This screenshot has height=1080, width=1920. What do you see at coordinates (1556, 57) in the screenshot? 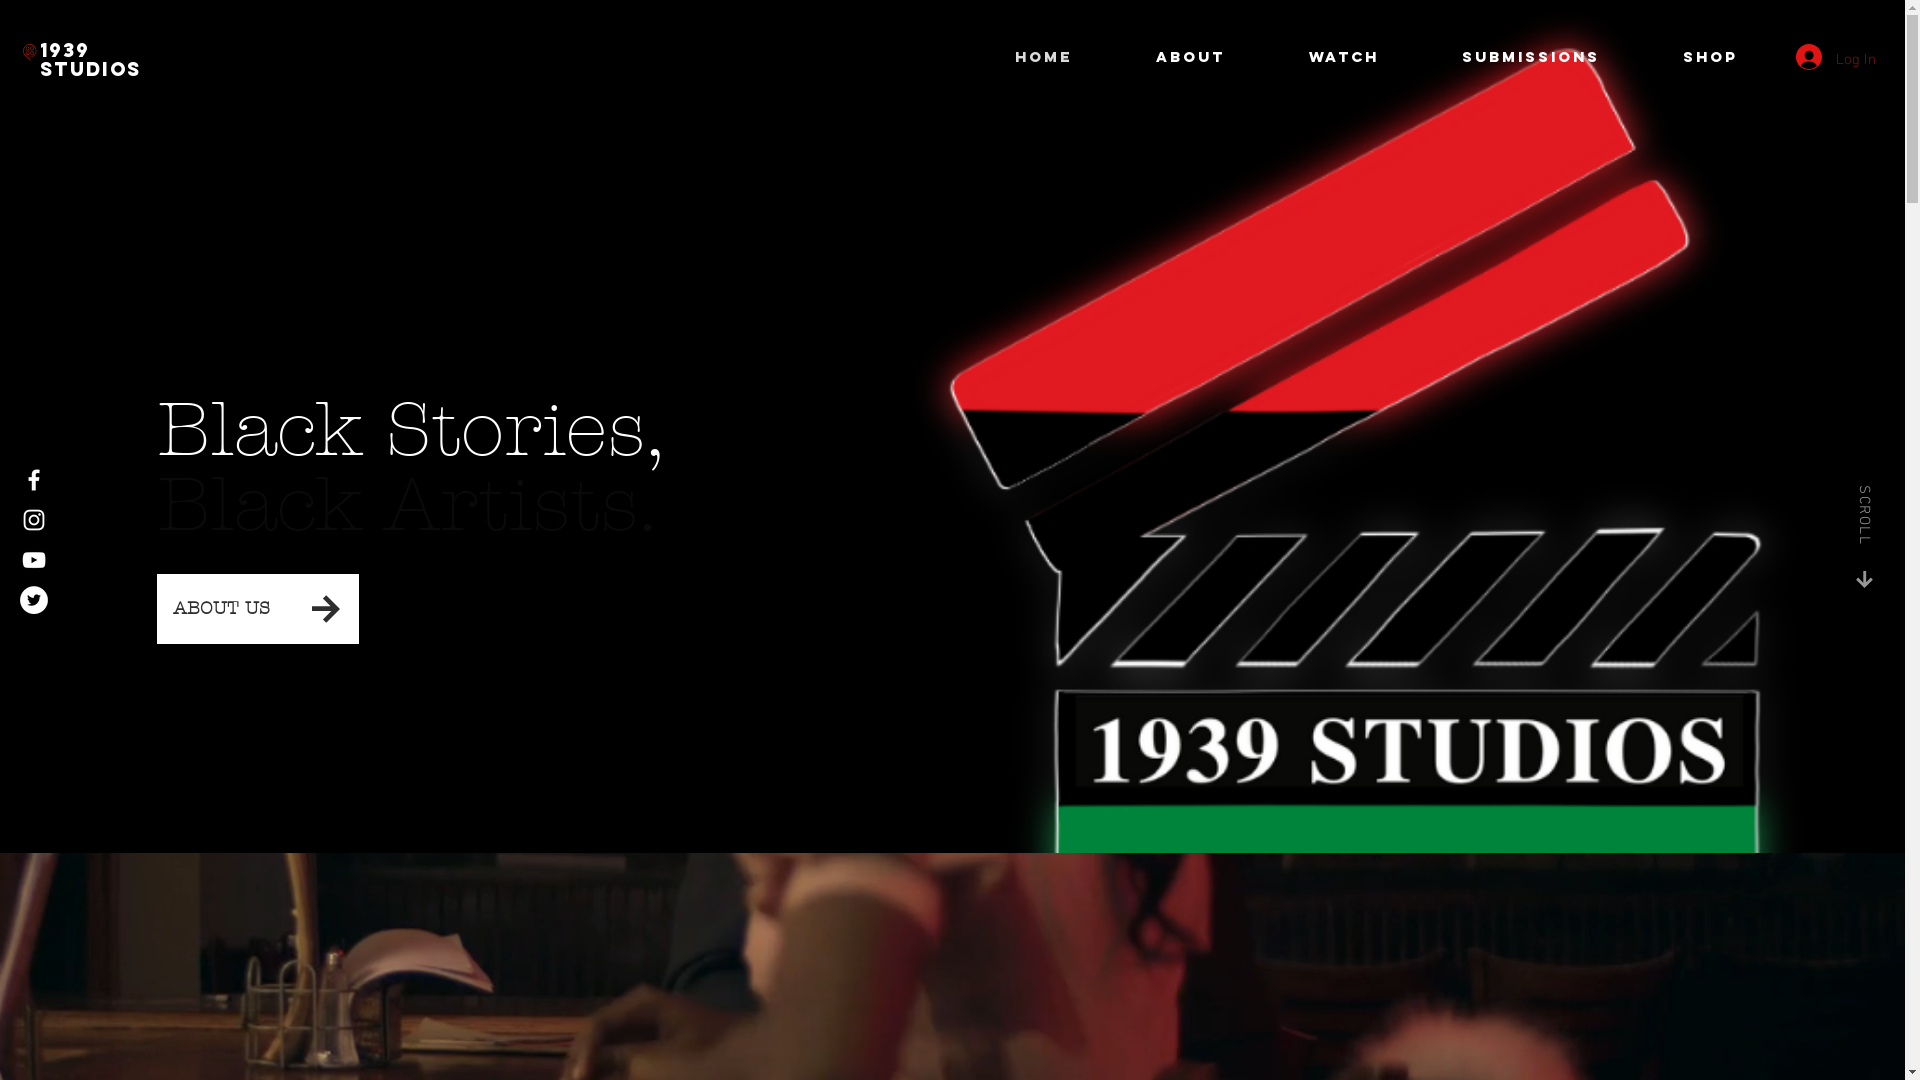
I see `SUBMISSIONS` at bounding box center [1556, 57].